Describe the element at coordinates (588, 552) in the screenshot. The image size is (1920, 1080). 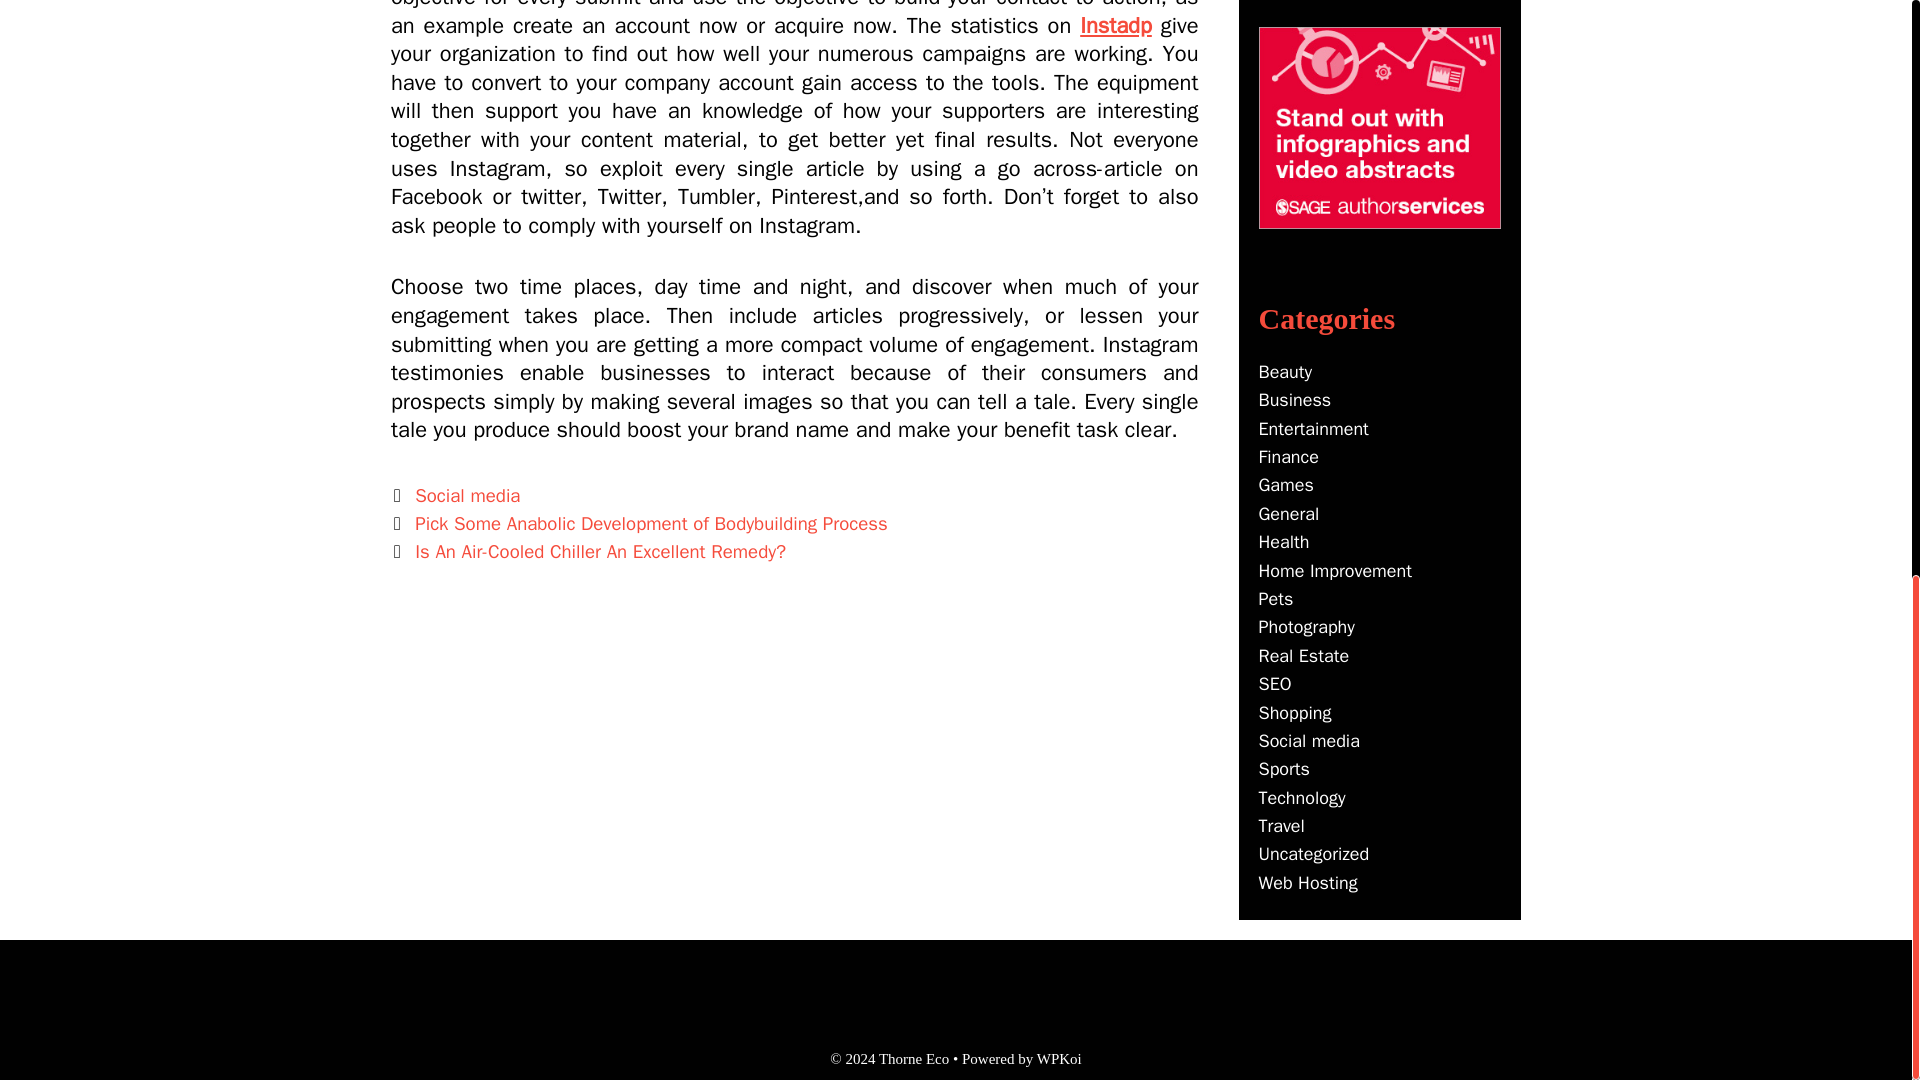
I see `Next` at that location.